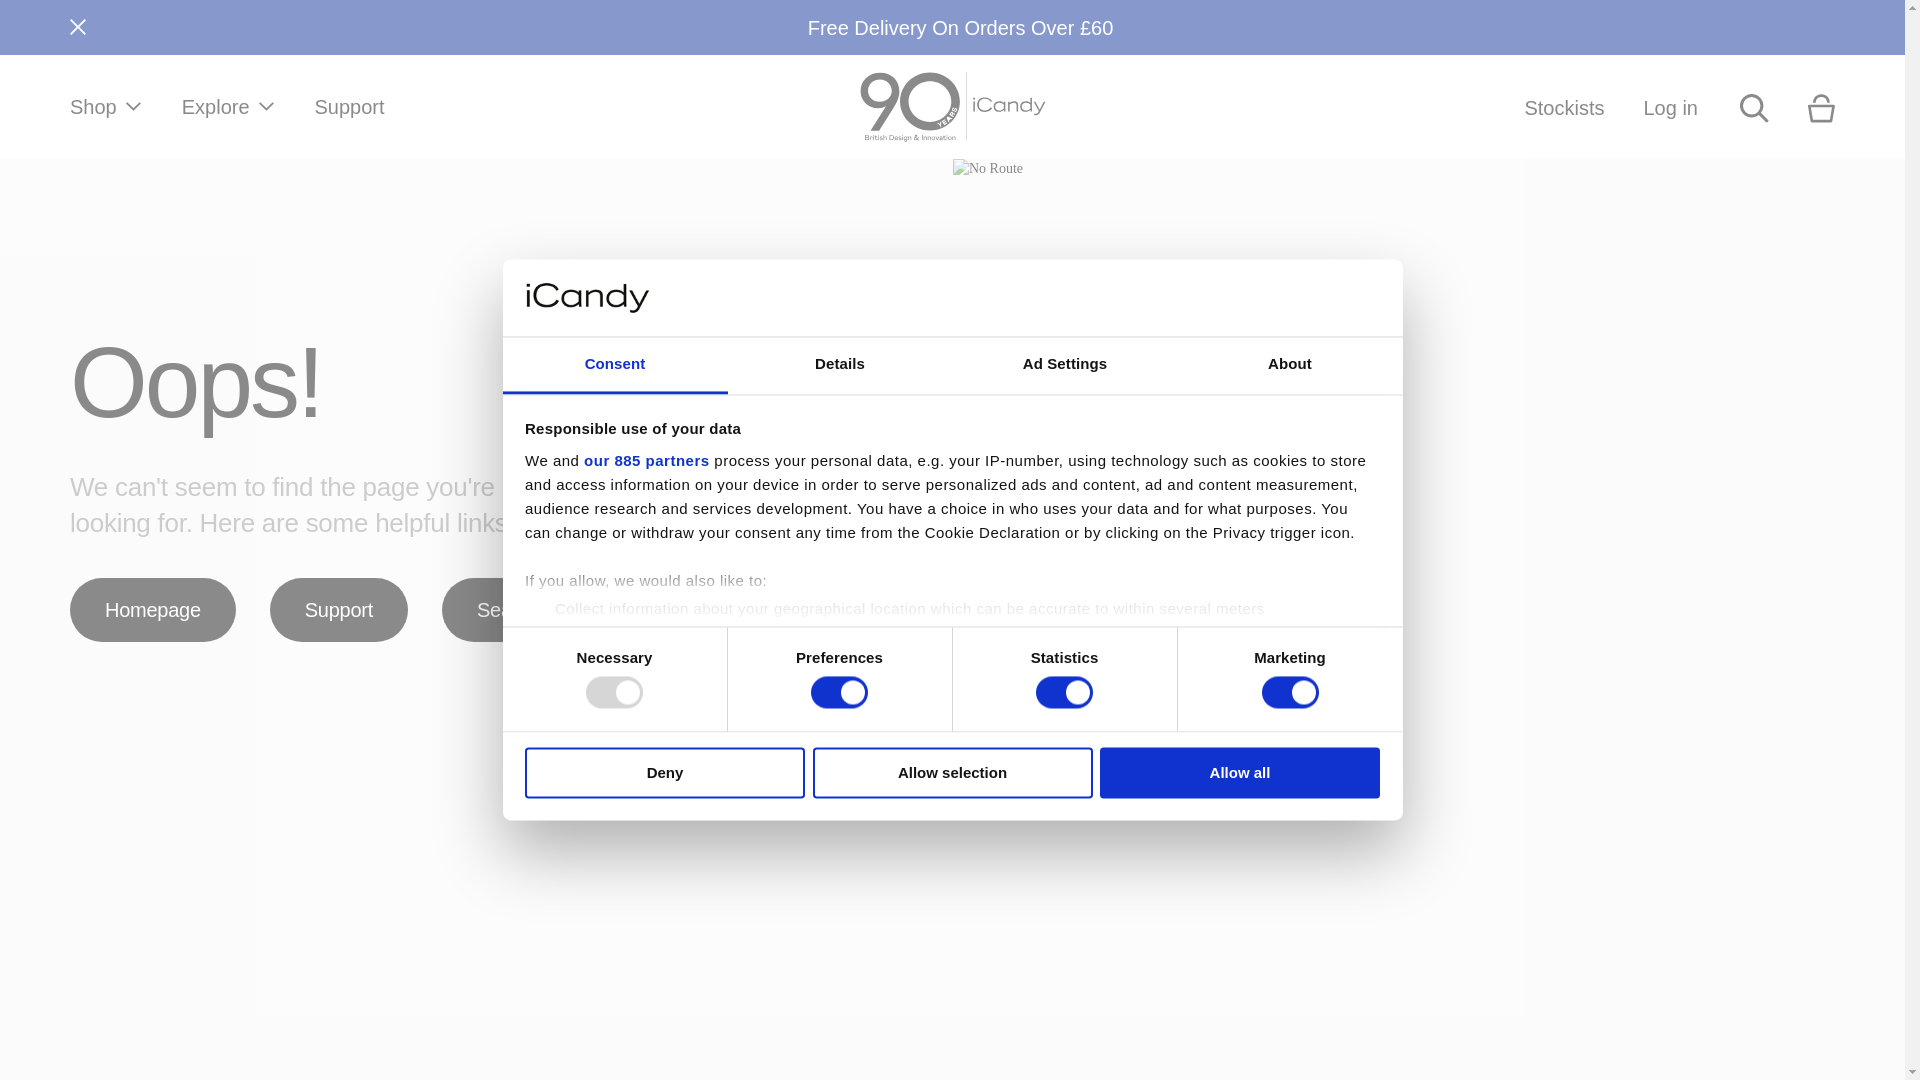 Image resolution: width=1920 pixels, height=1080 pixels. I want to click on Ad Settings, so click(1064, 365).